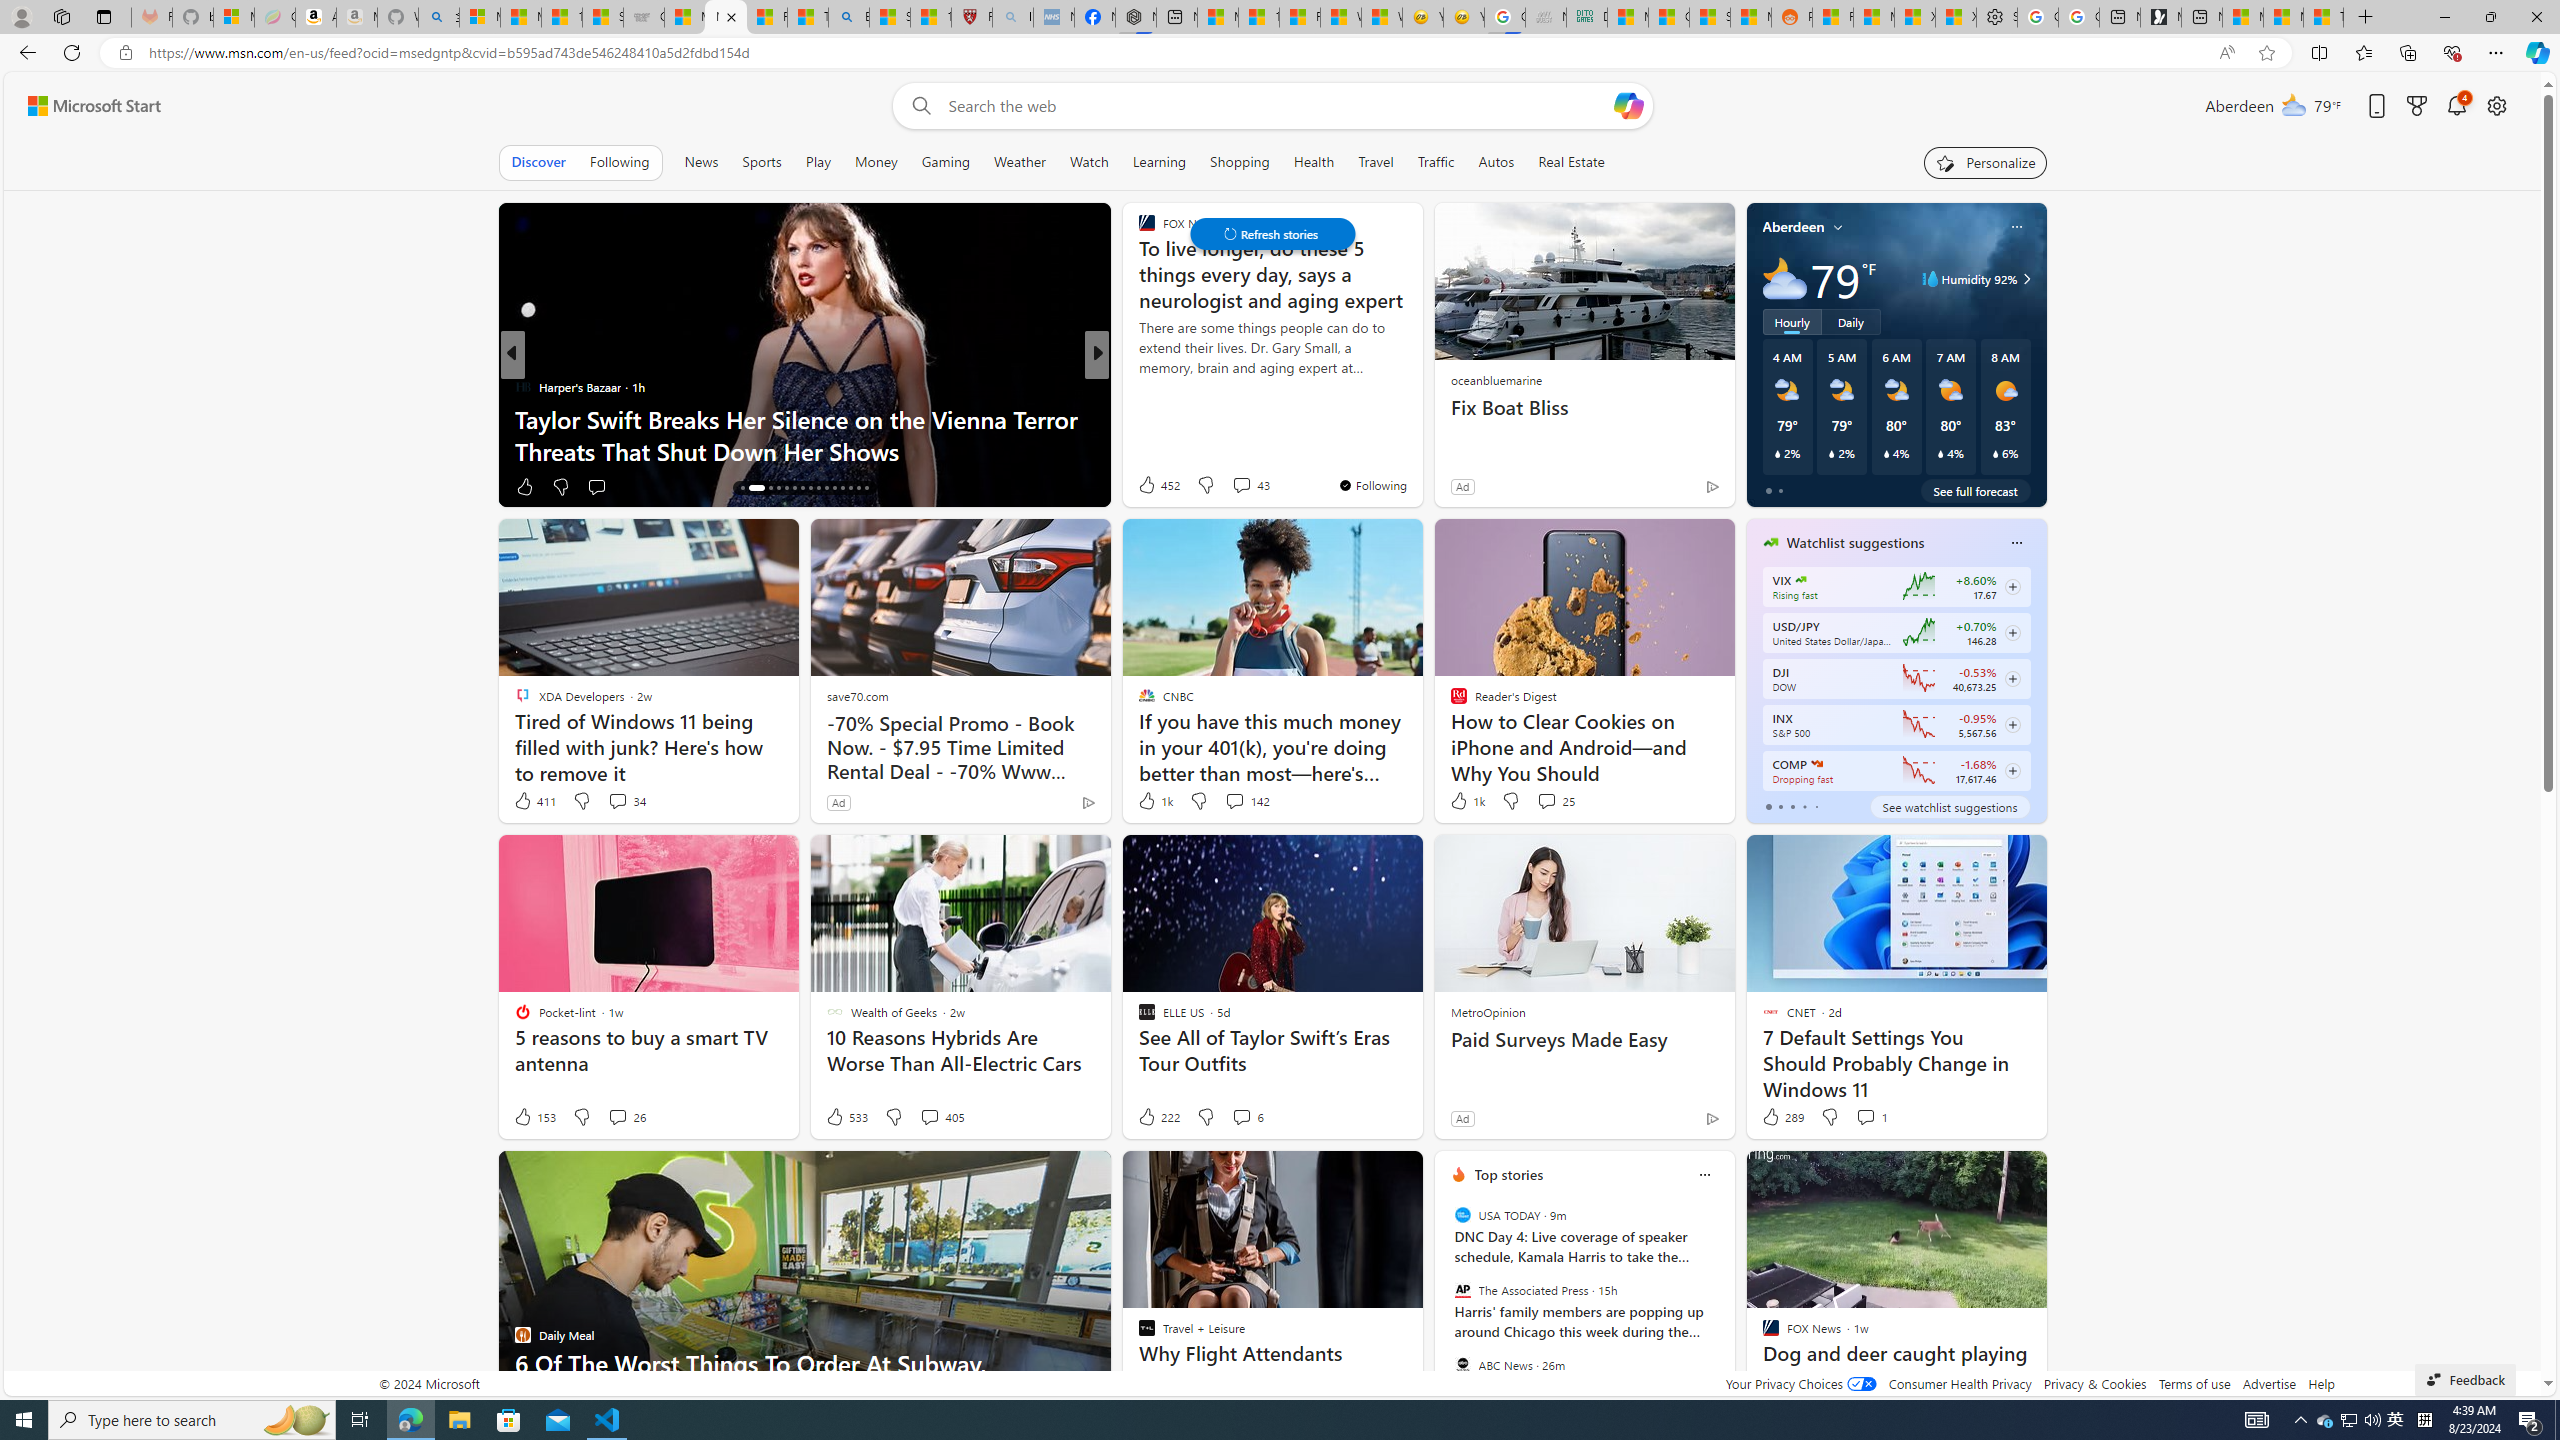  I want to click on View comments 89 Comment, so click(1236, 486).